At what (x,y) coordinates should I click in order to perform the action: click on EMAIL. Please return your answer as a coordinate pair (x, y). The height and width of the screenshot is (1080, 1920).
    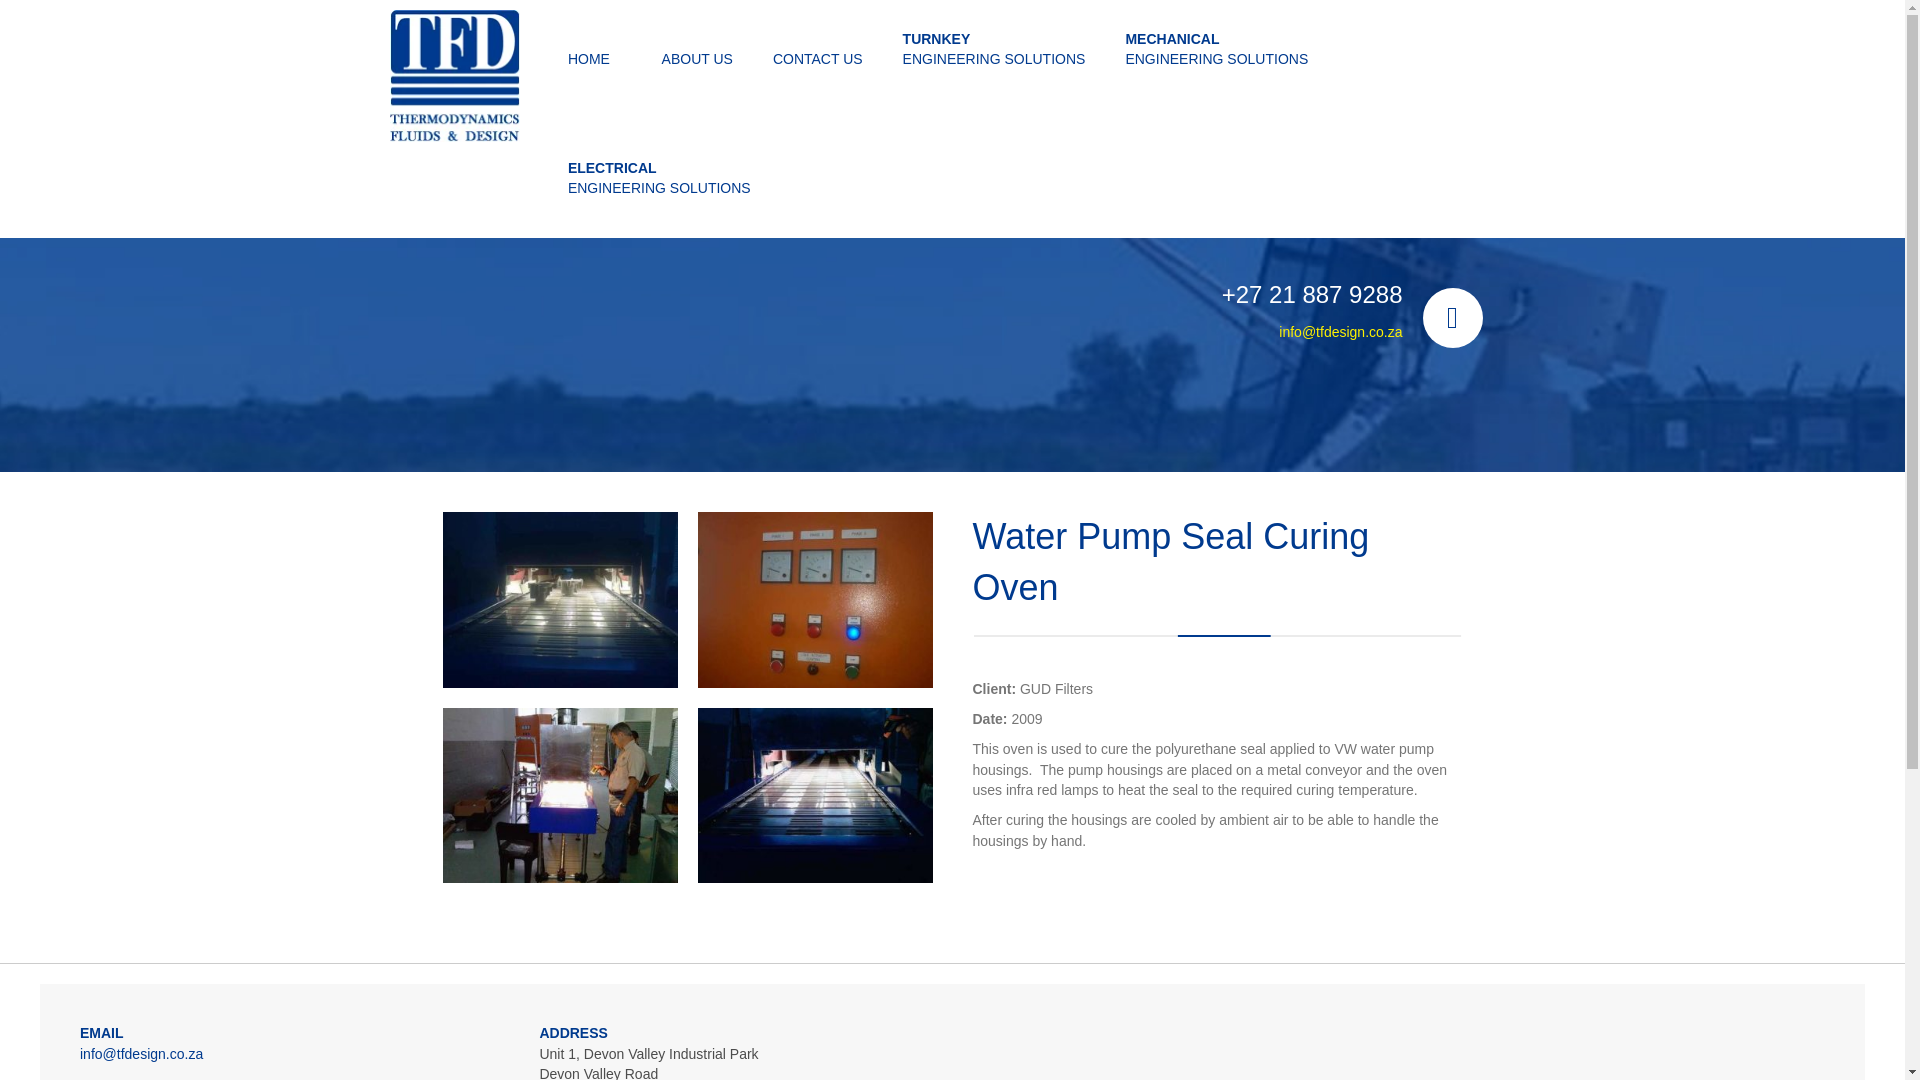
    Looking at the image, I should click on (659, 174).